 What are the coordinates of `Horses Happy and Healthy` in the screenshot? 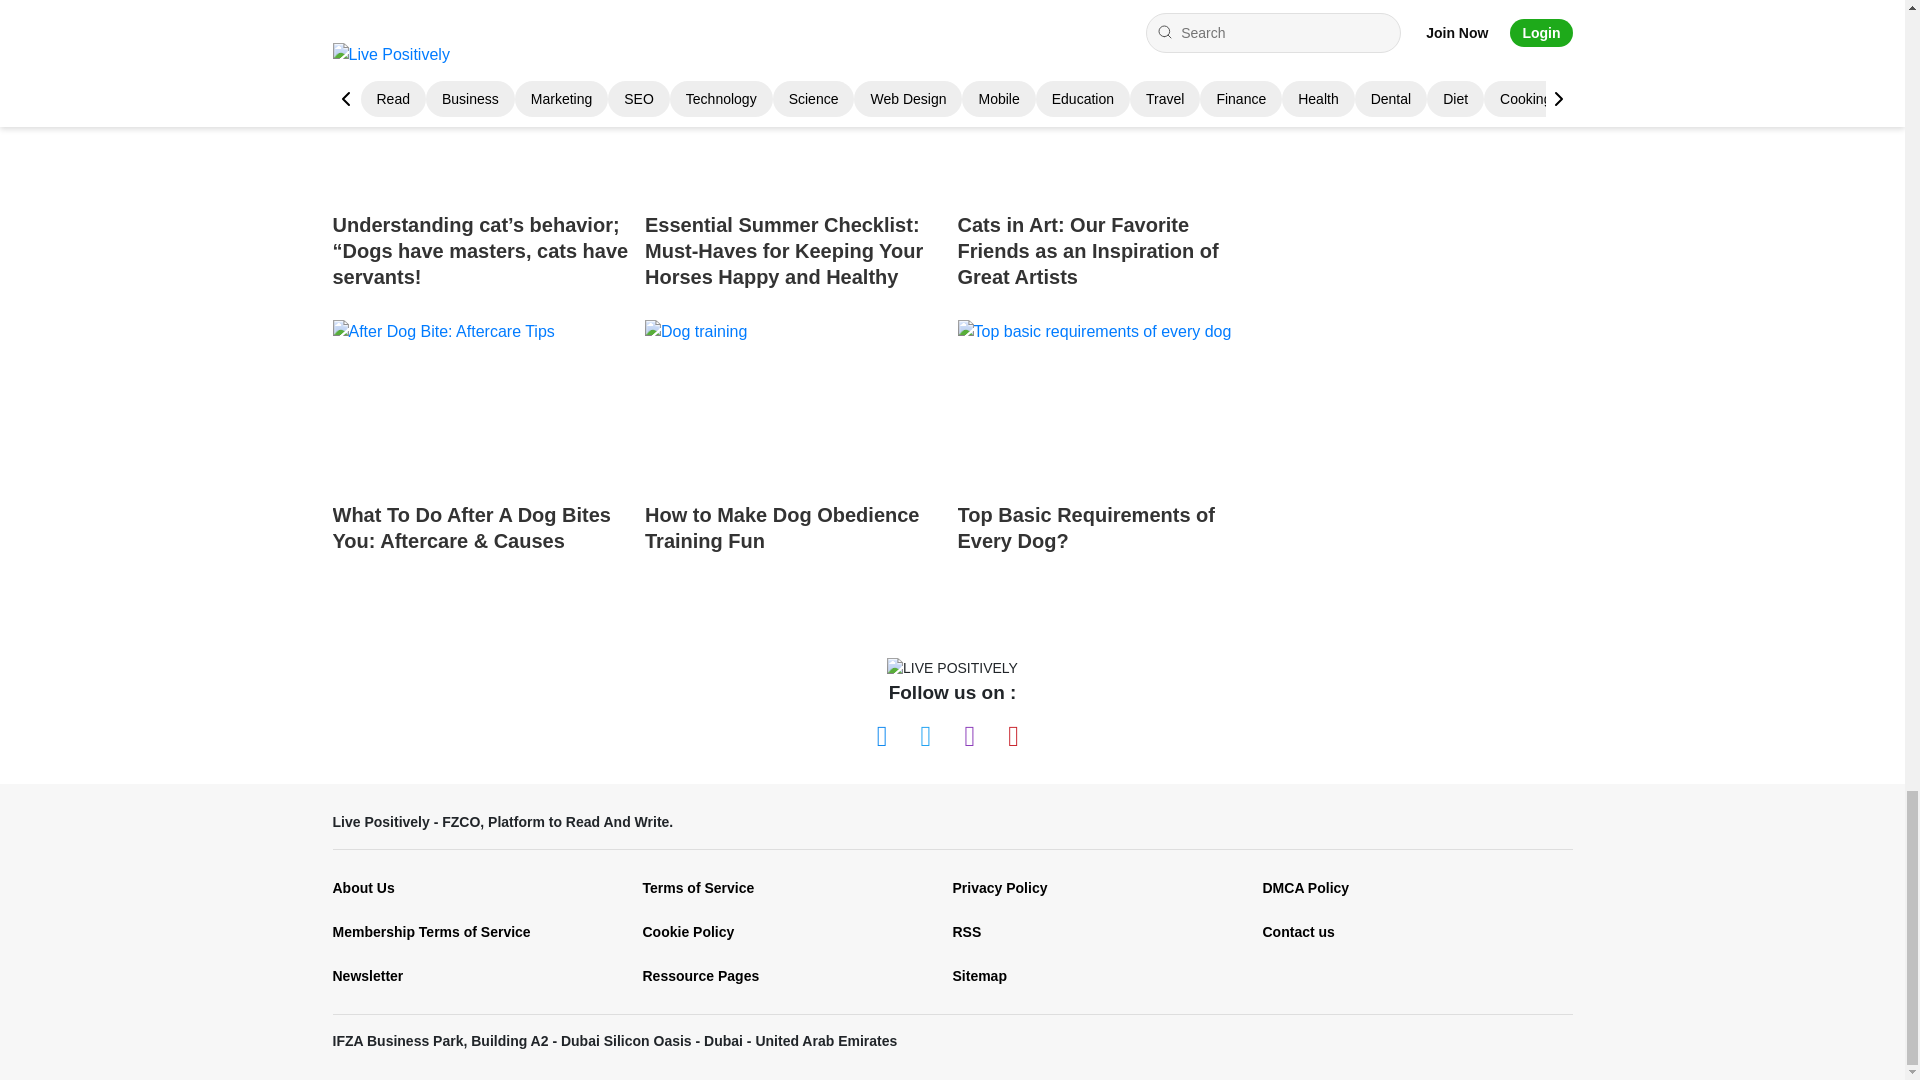 It's located at (794, 112).